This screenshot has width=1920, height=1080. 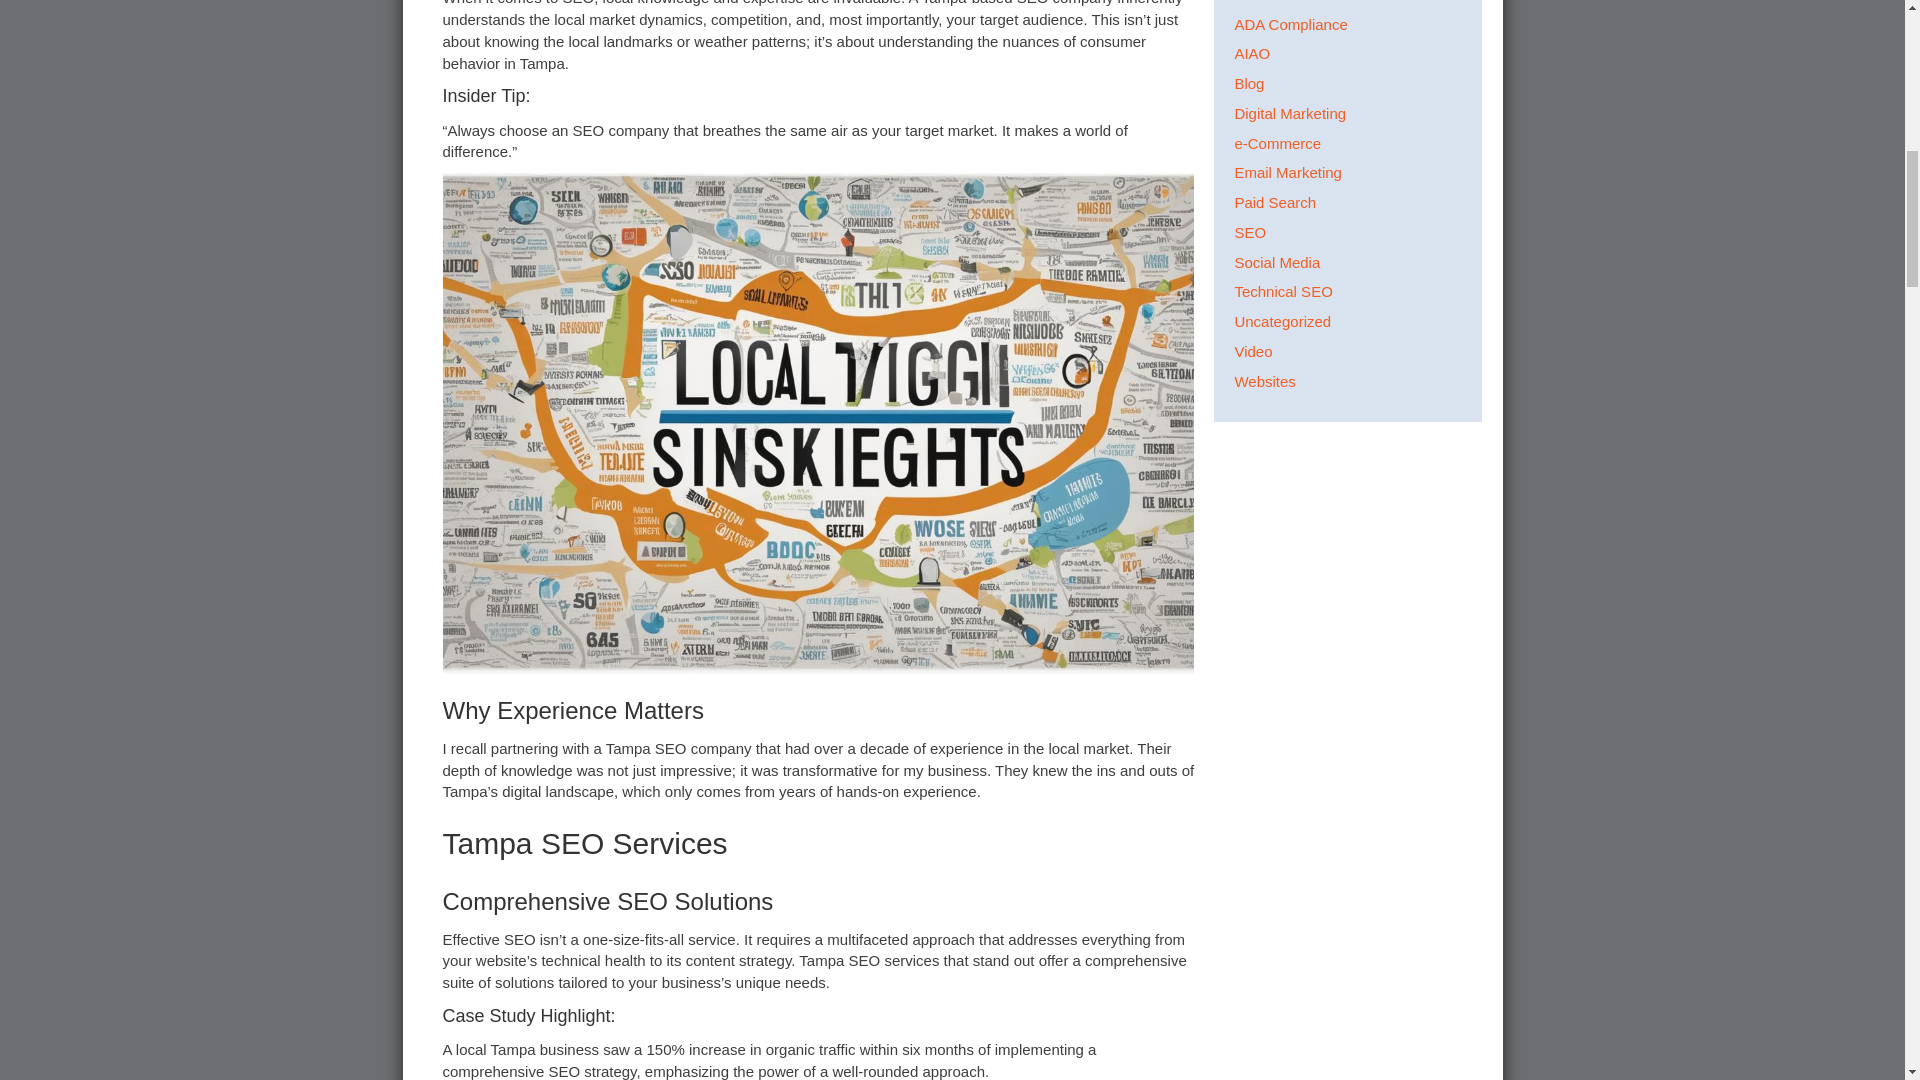 What do you see at coordinates (1290, 113) in the screenshot?
I see `Digital Marketing` at bounding box center [1290, 113].